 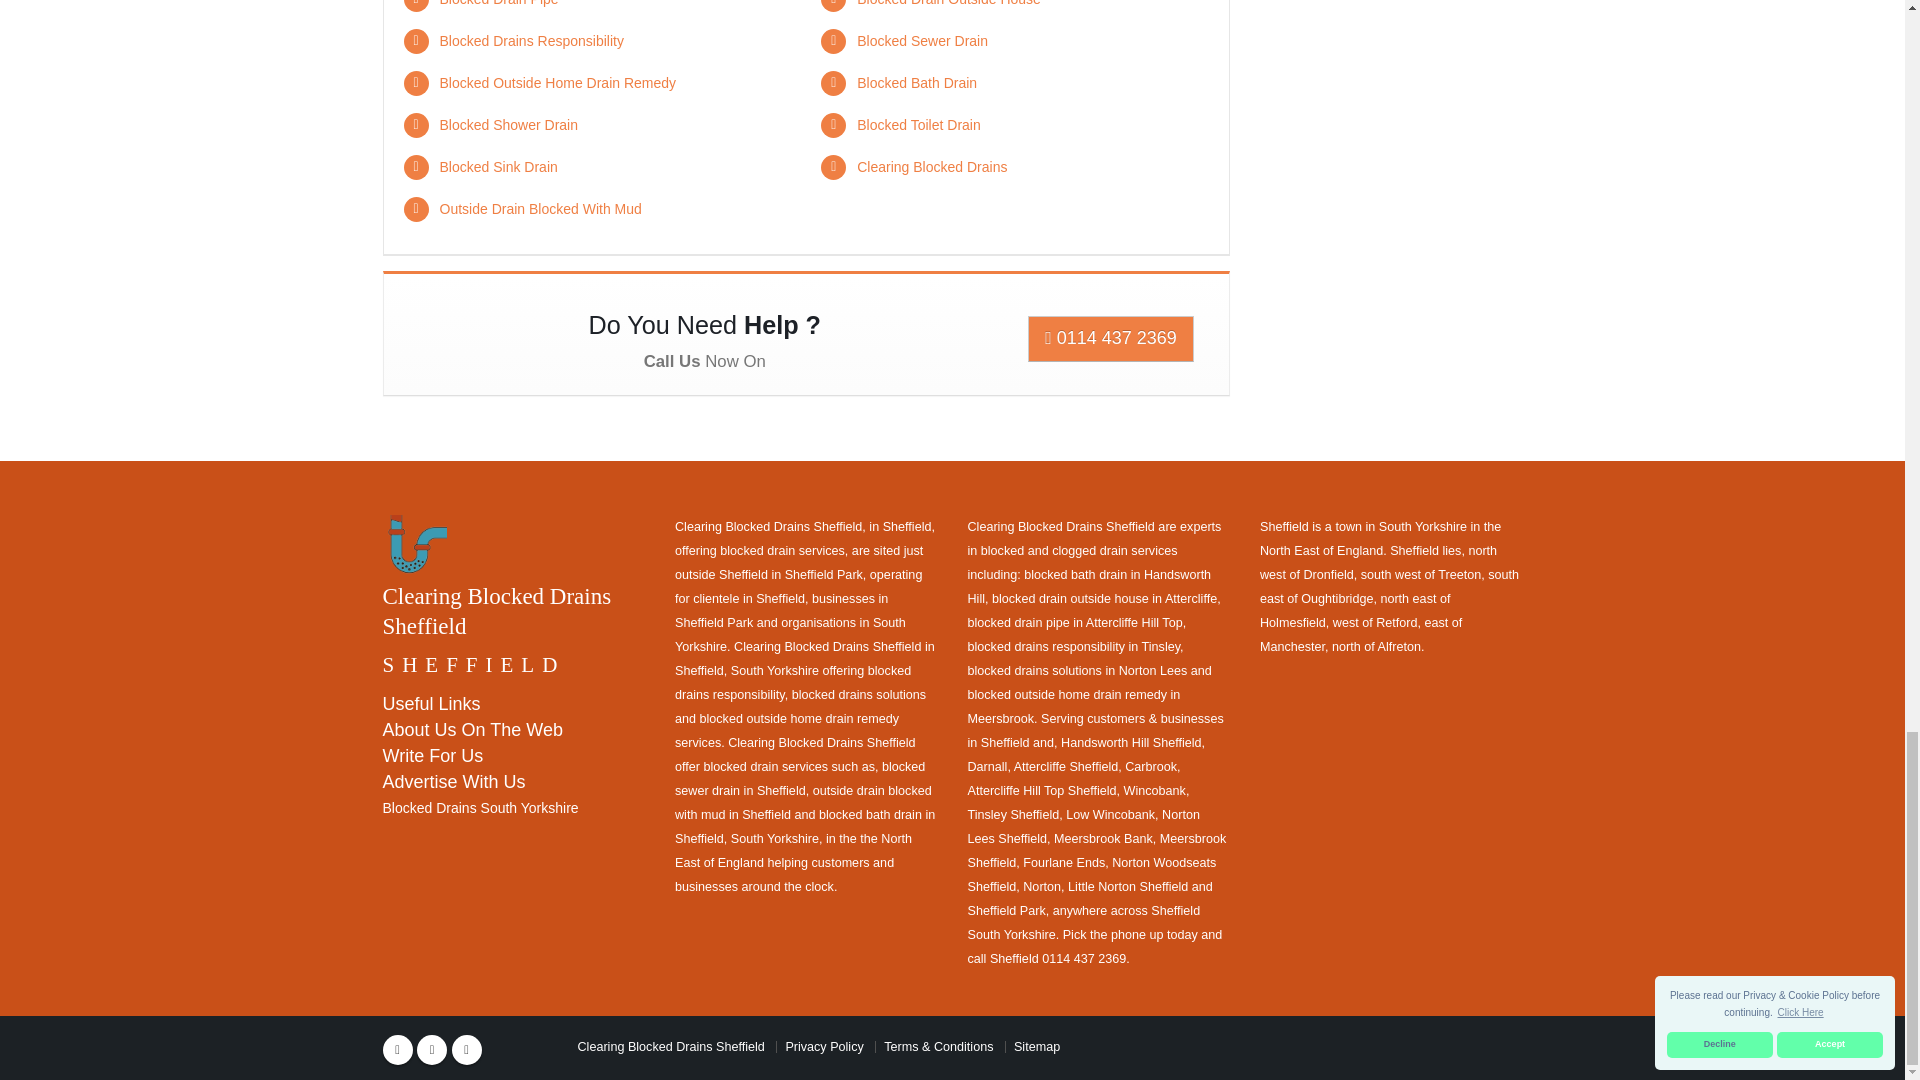 What do you see at coordinates (948, 3) in the screenshot?
I see `Blocked Drain Outside House` at bounding box center [948, 3].